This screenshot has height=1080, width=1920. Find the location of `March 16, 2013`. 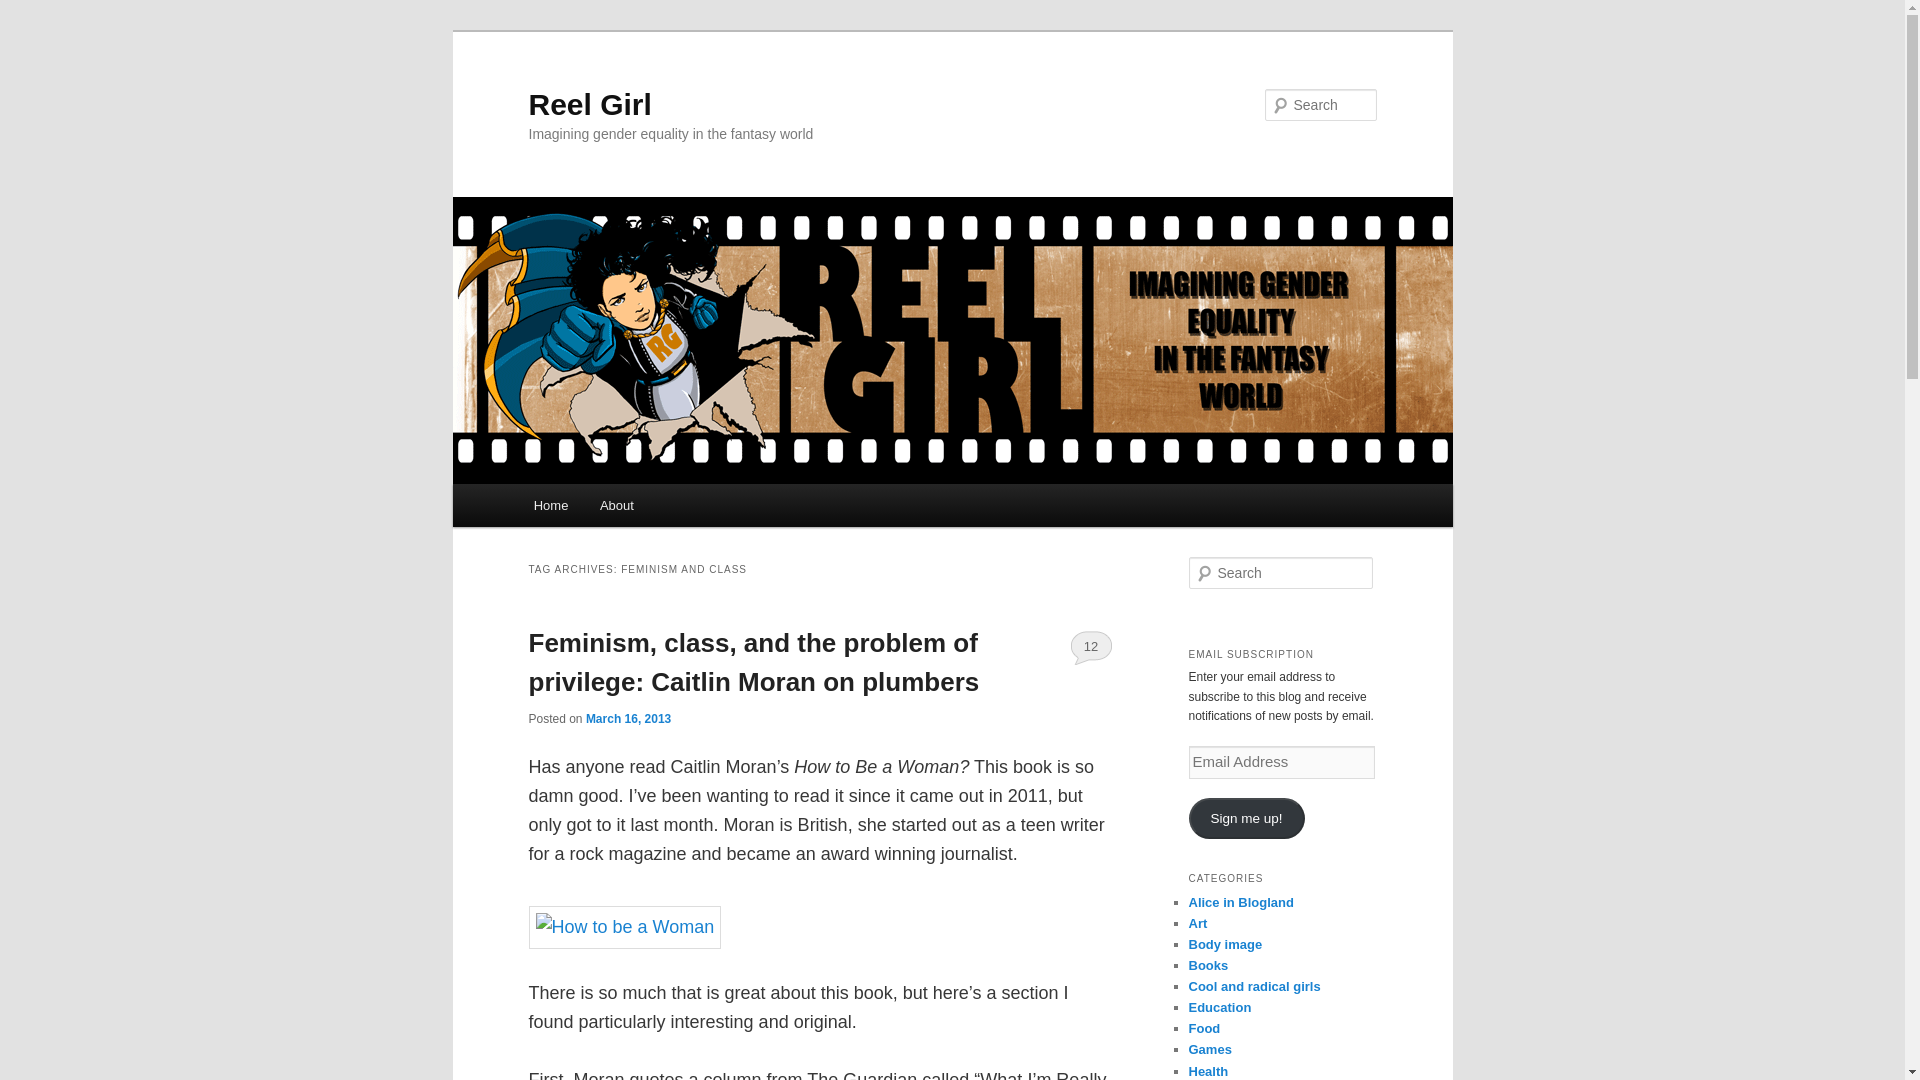

March 16, 2013 is located at coordinates (628, 718).